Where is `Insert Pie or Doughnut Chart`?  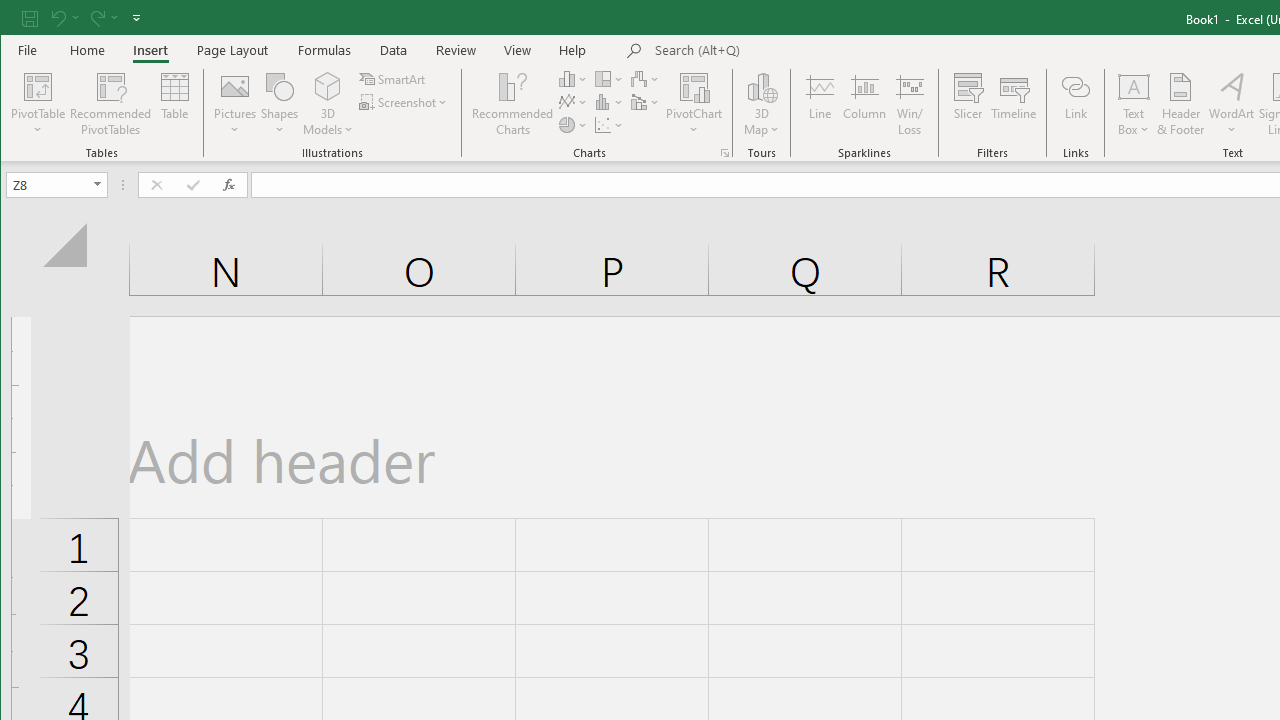 Insert Pie or Doughnut Chart is located at coordinates (573, 124).